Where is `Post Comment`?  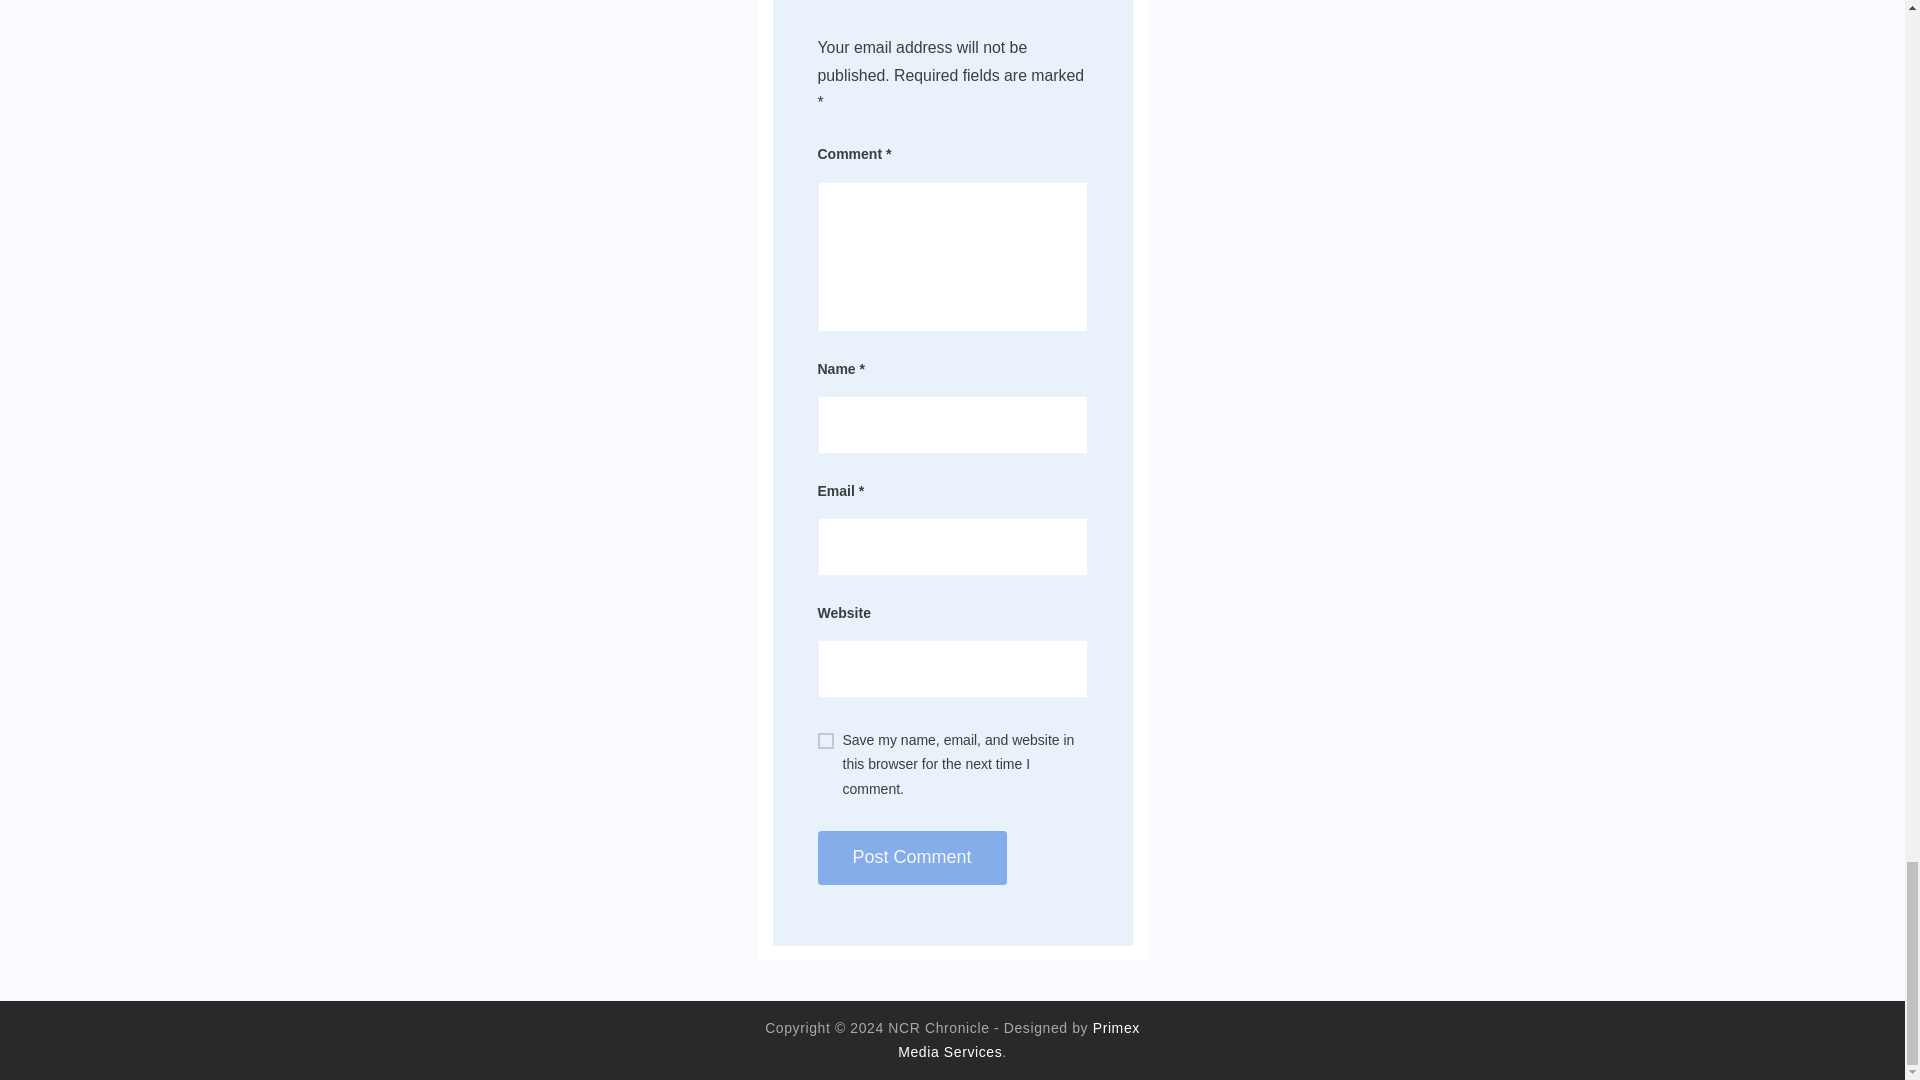
Post Comment is located at coordinates (912, 857).